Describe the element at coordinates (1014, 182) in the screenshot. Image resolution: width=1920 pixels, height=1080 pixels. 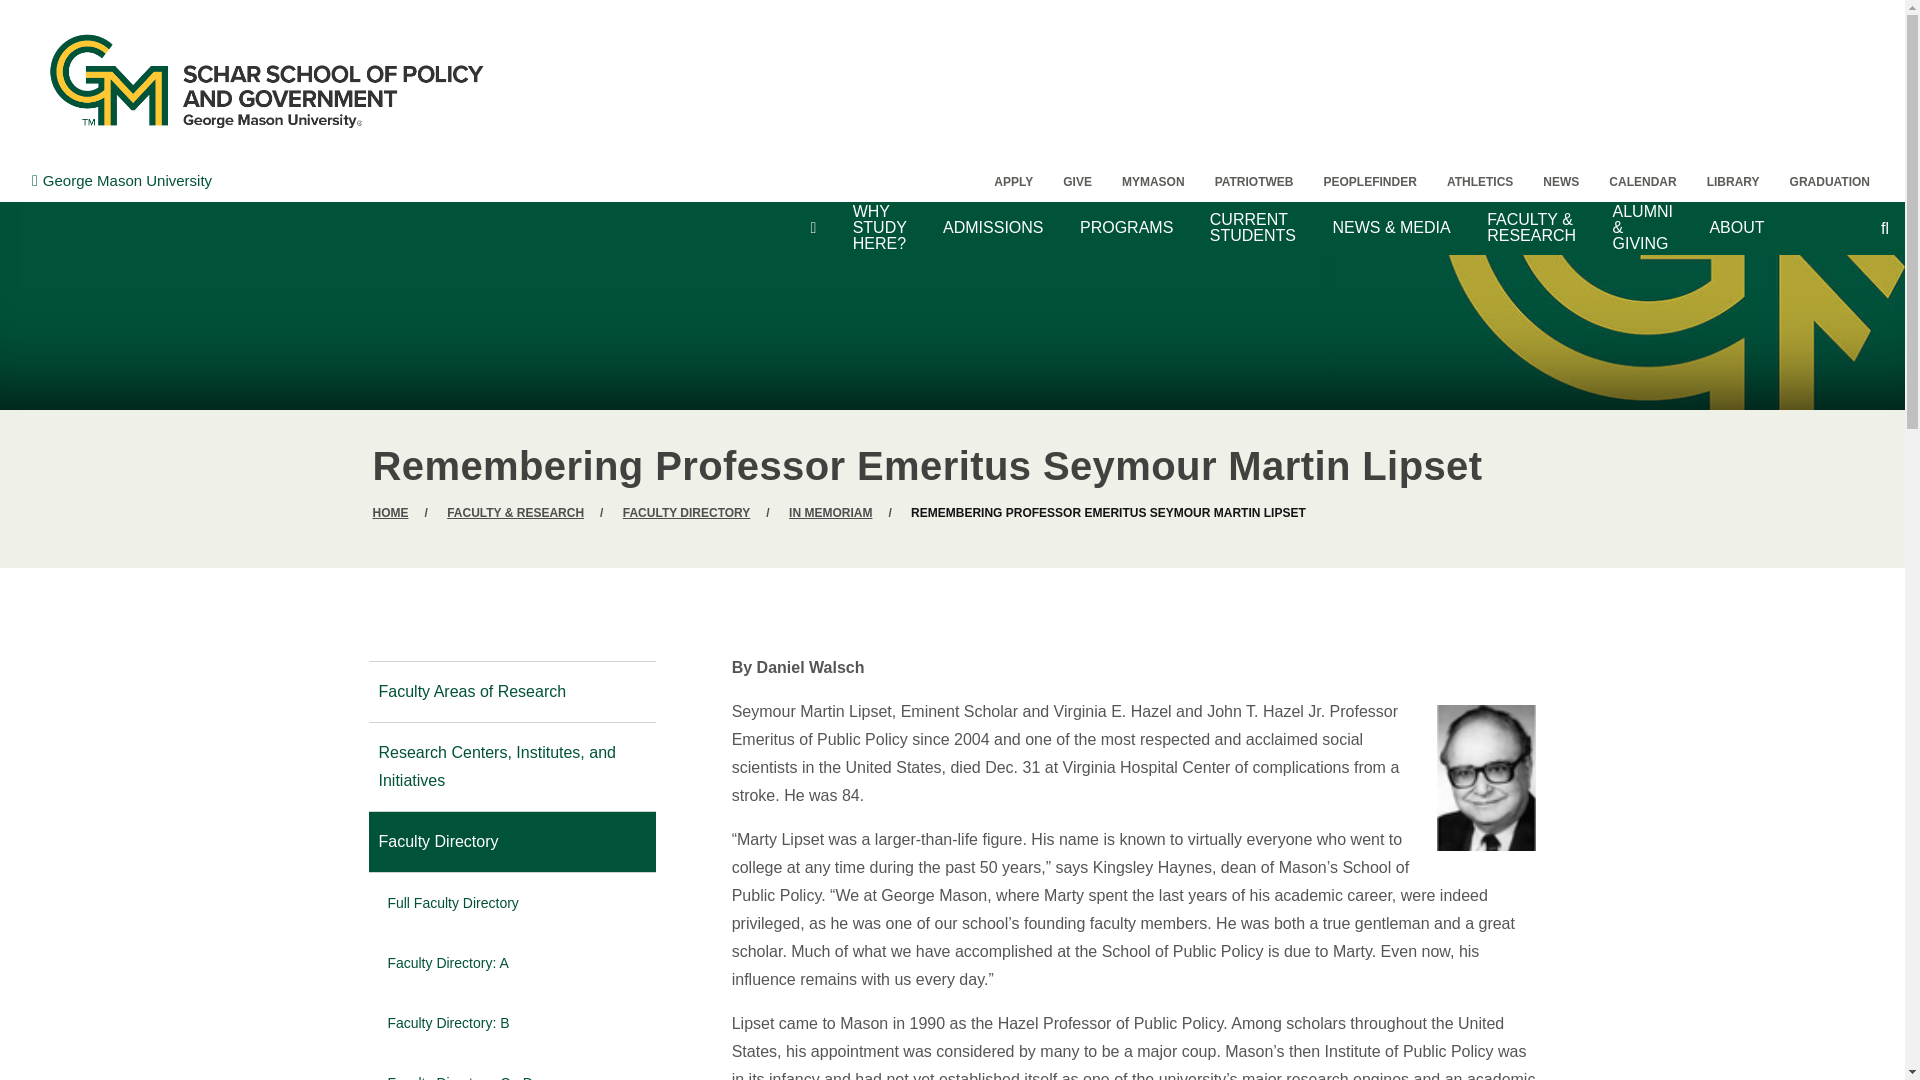
I see `APPLY` at that location.